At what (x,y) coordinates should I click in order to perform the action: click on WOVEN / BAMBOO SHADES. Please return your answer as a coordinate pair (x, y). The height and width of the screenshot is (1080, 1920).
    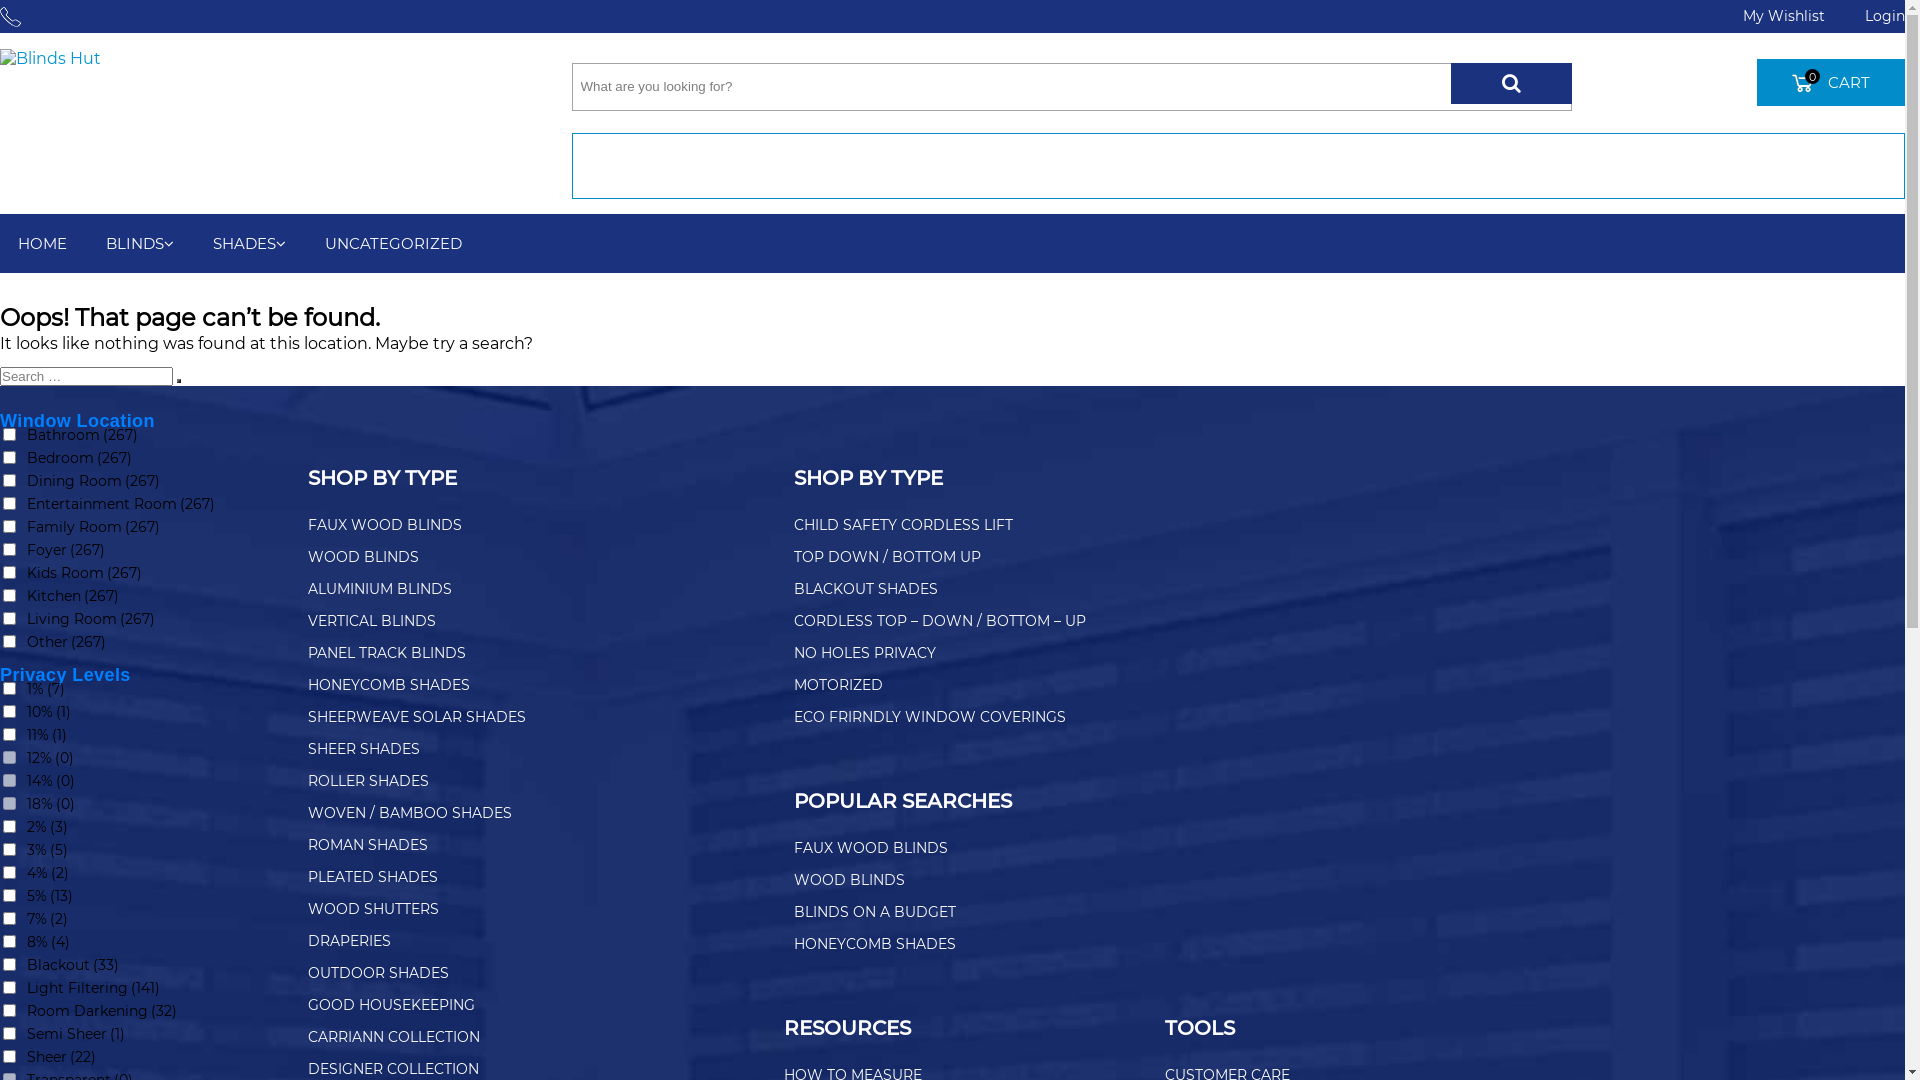
    Looking at the image, I should click on (410, 813).